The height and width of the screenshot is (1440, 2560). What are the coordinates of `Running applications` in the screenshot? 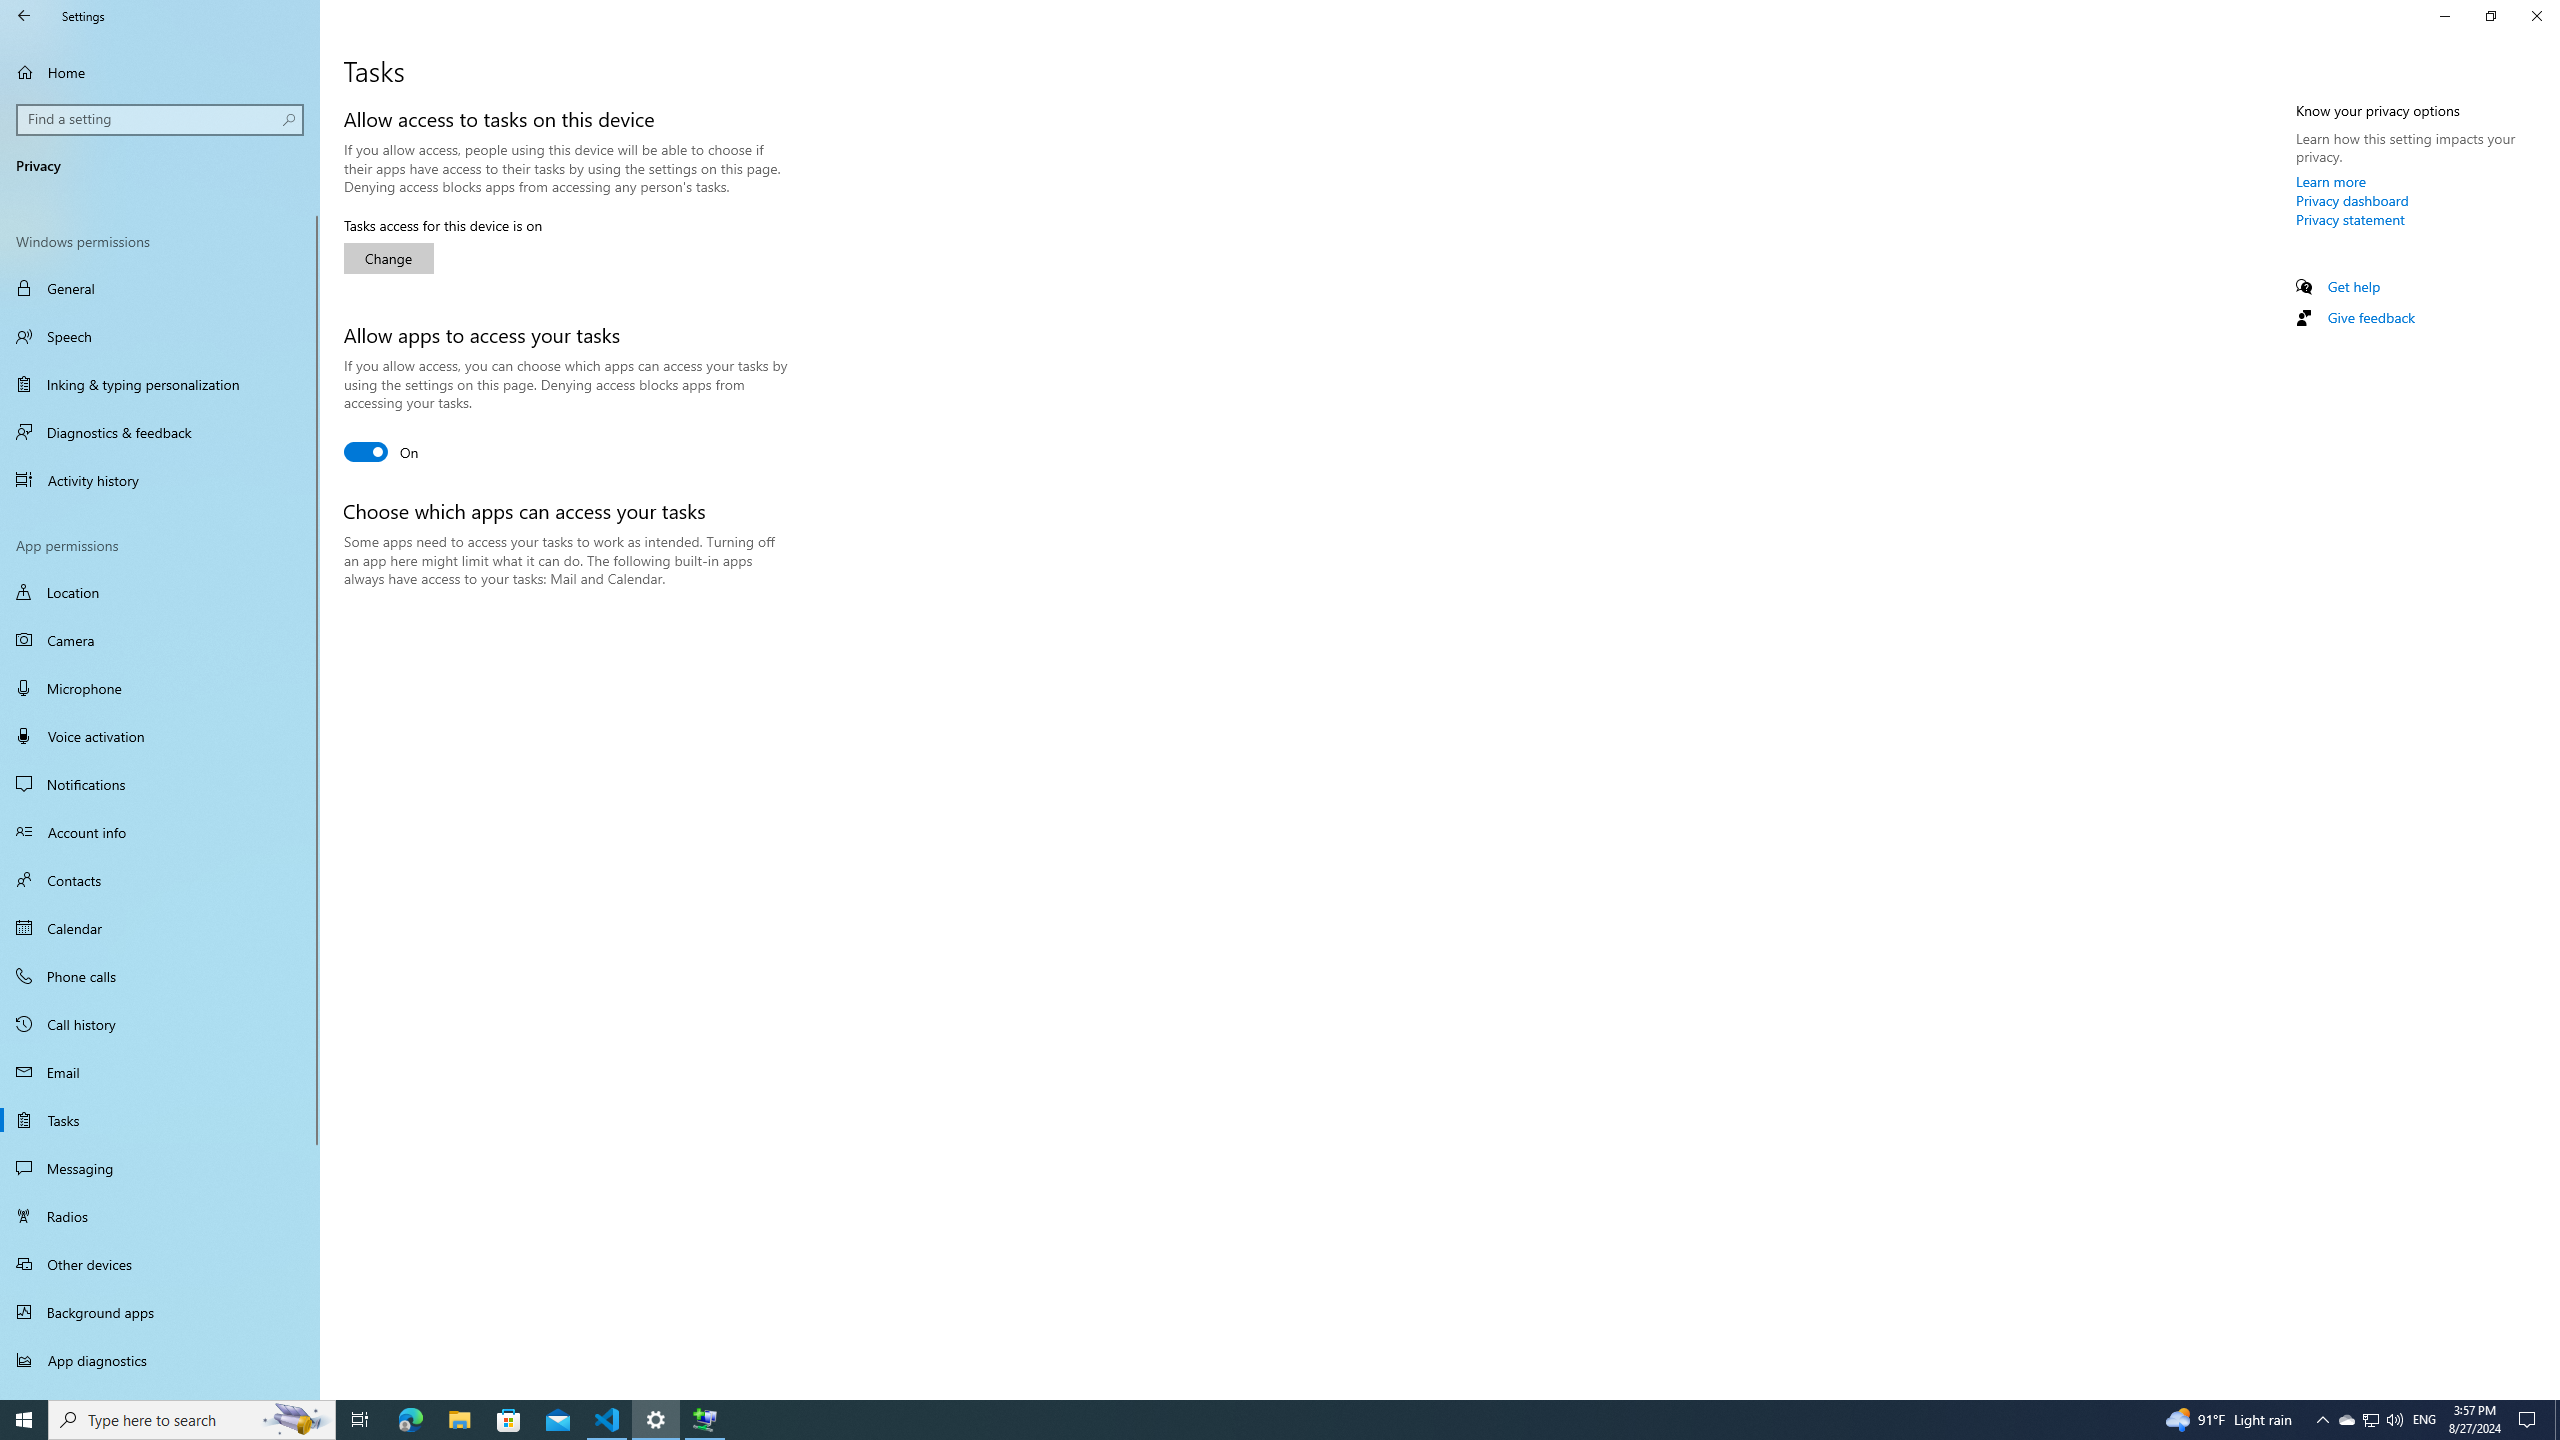 It's located at (1242, 1420).